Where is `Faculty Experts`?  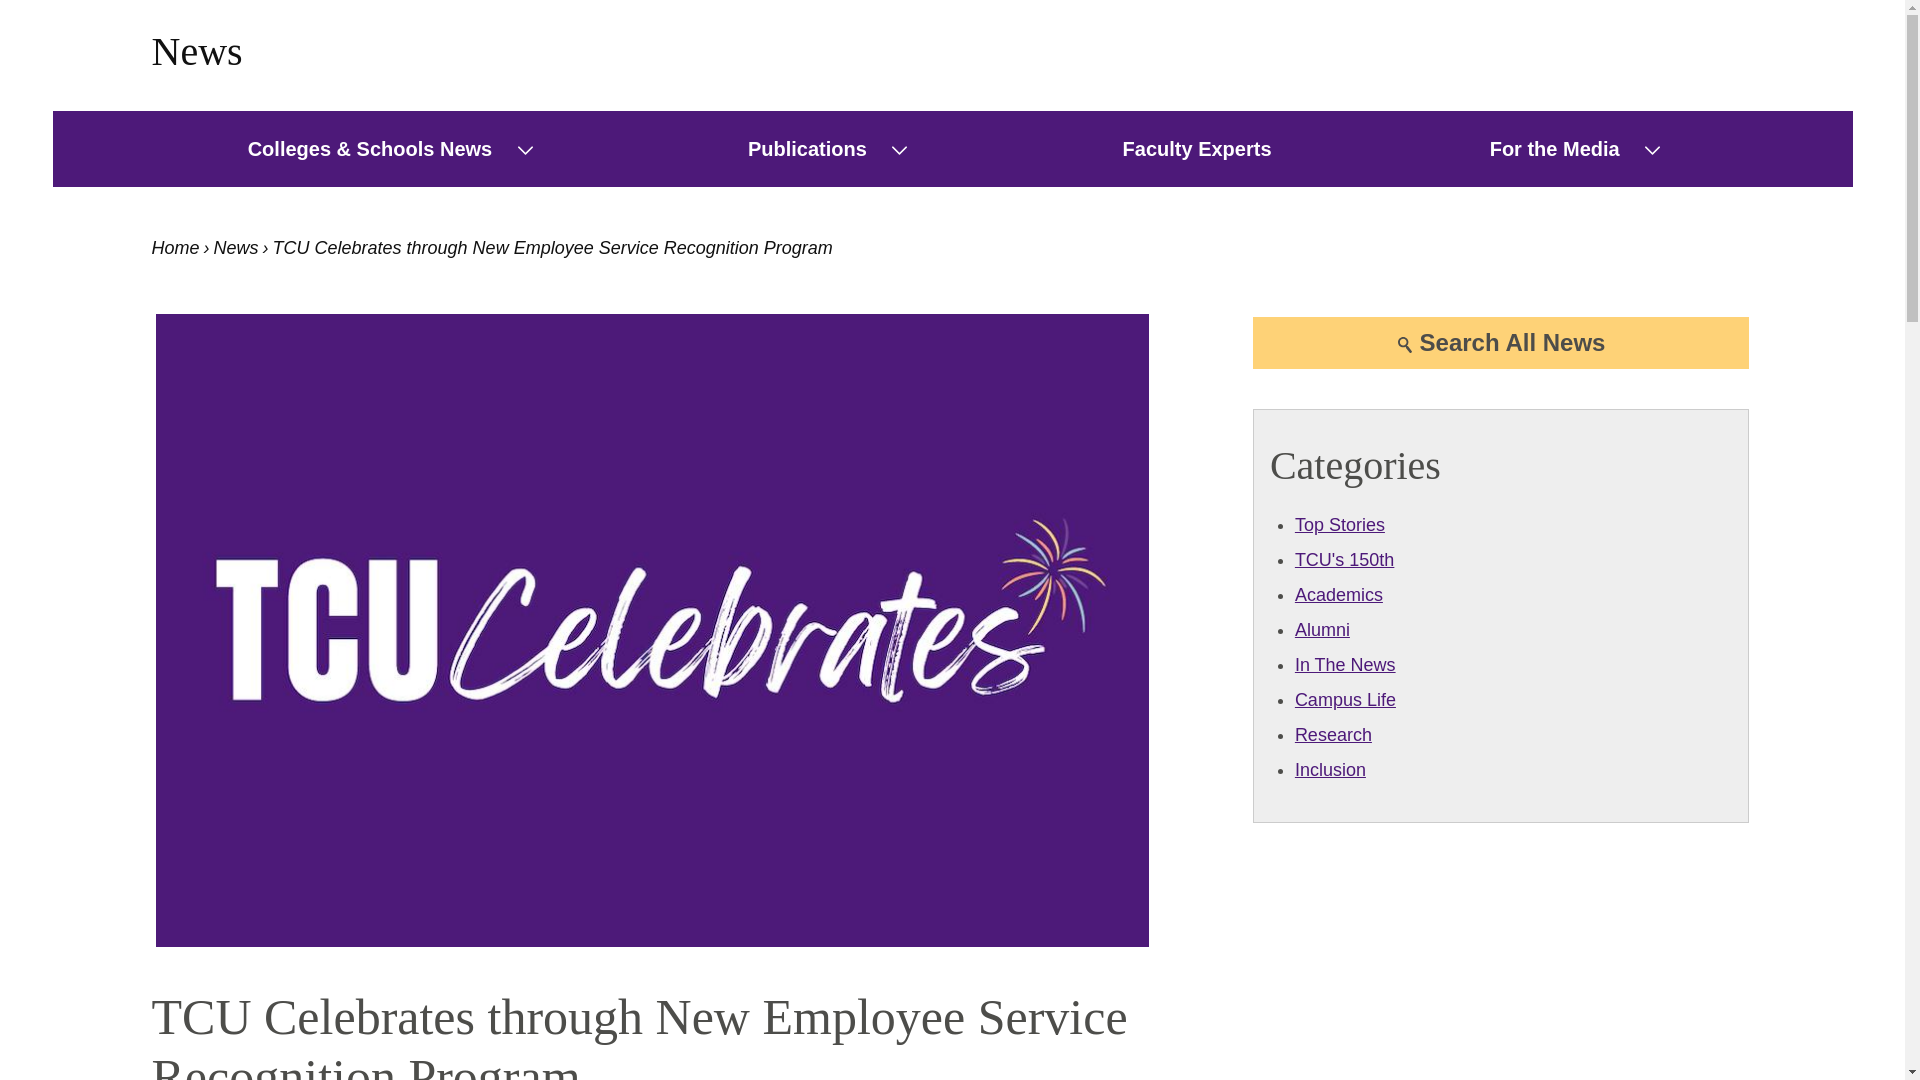 Faculty Experts is located at coordinates (1197, 148).